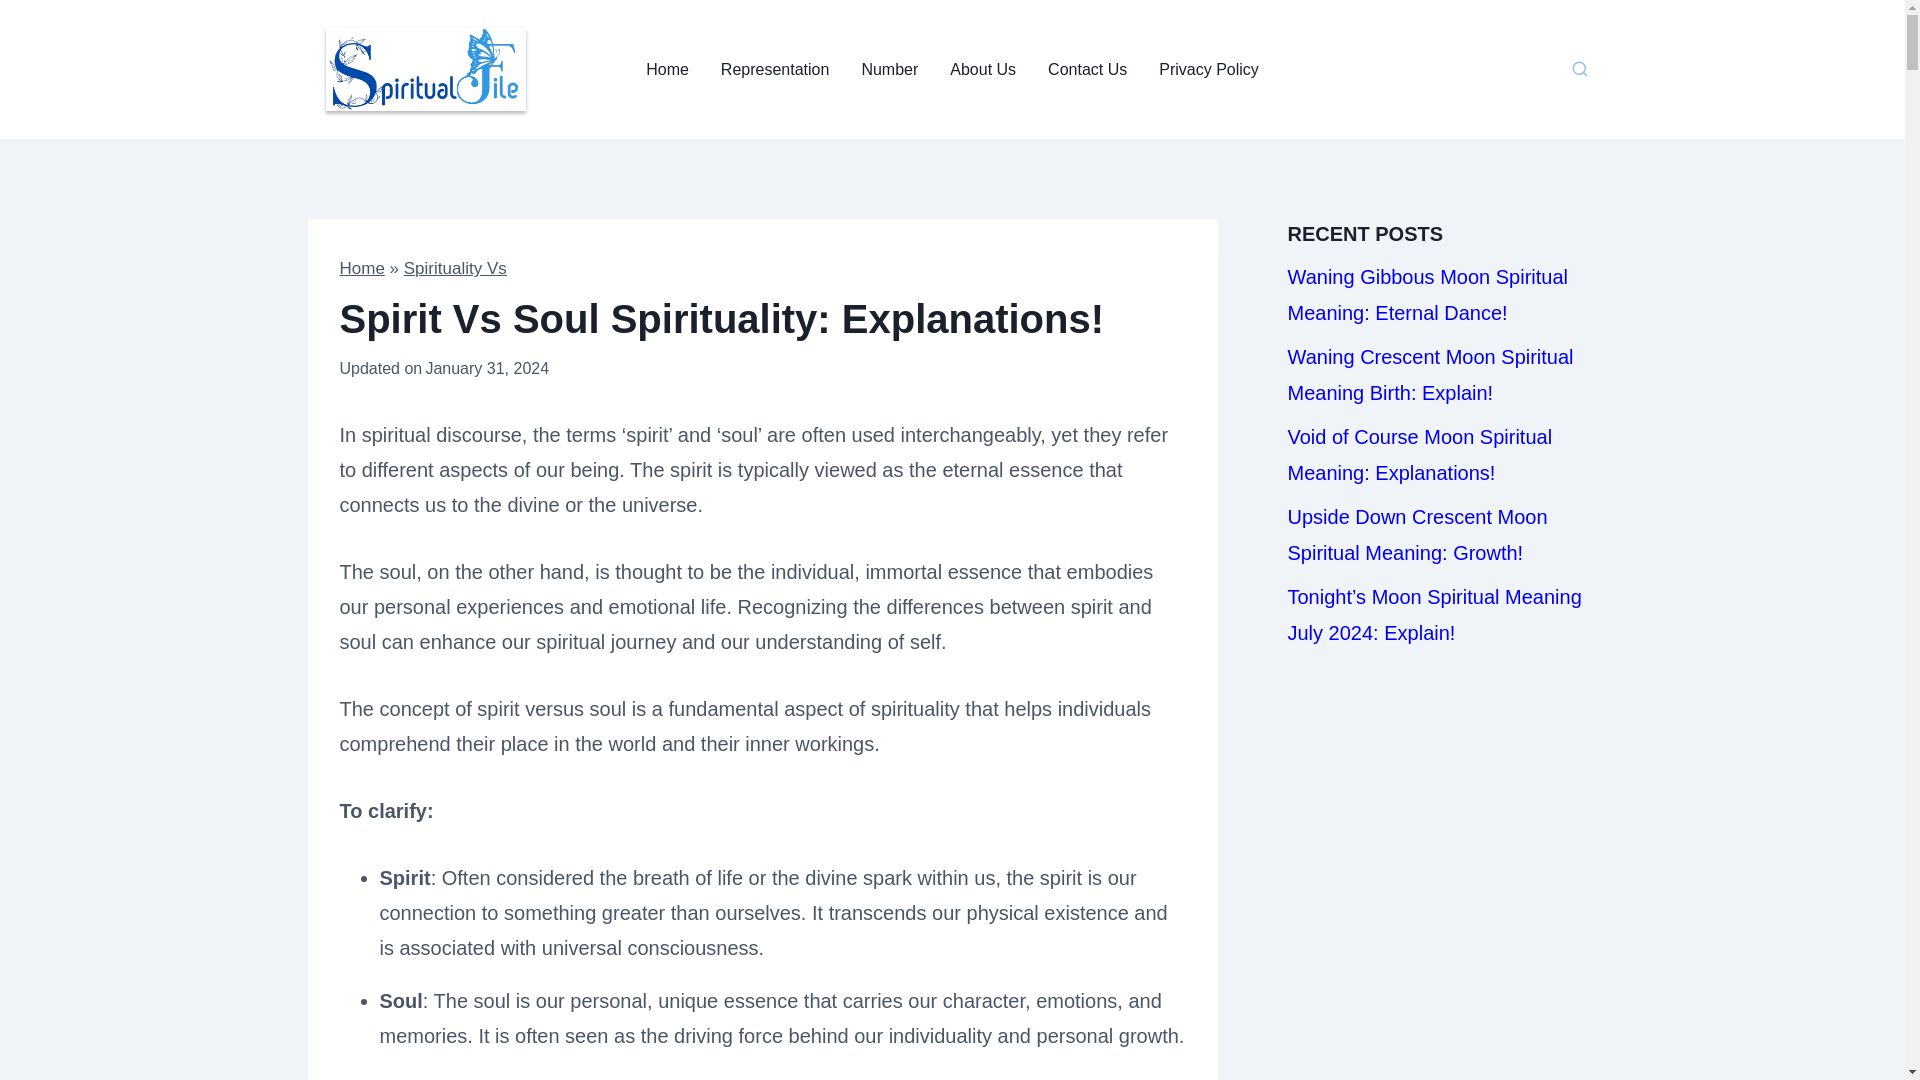 The image size is (1920, 1080). What do you see at coordinates (775, 69) in the screenshot?
I see `Representation` at bounding box center [775, 69].